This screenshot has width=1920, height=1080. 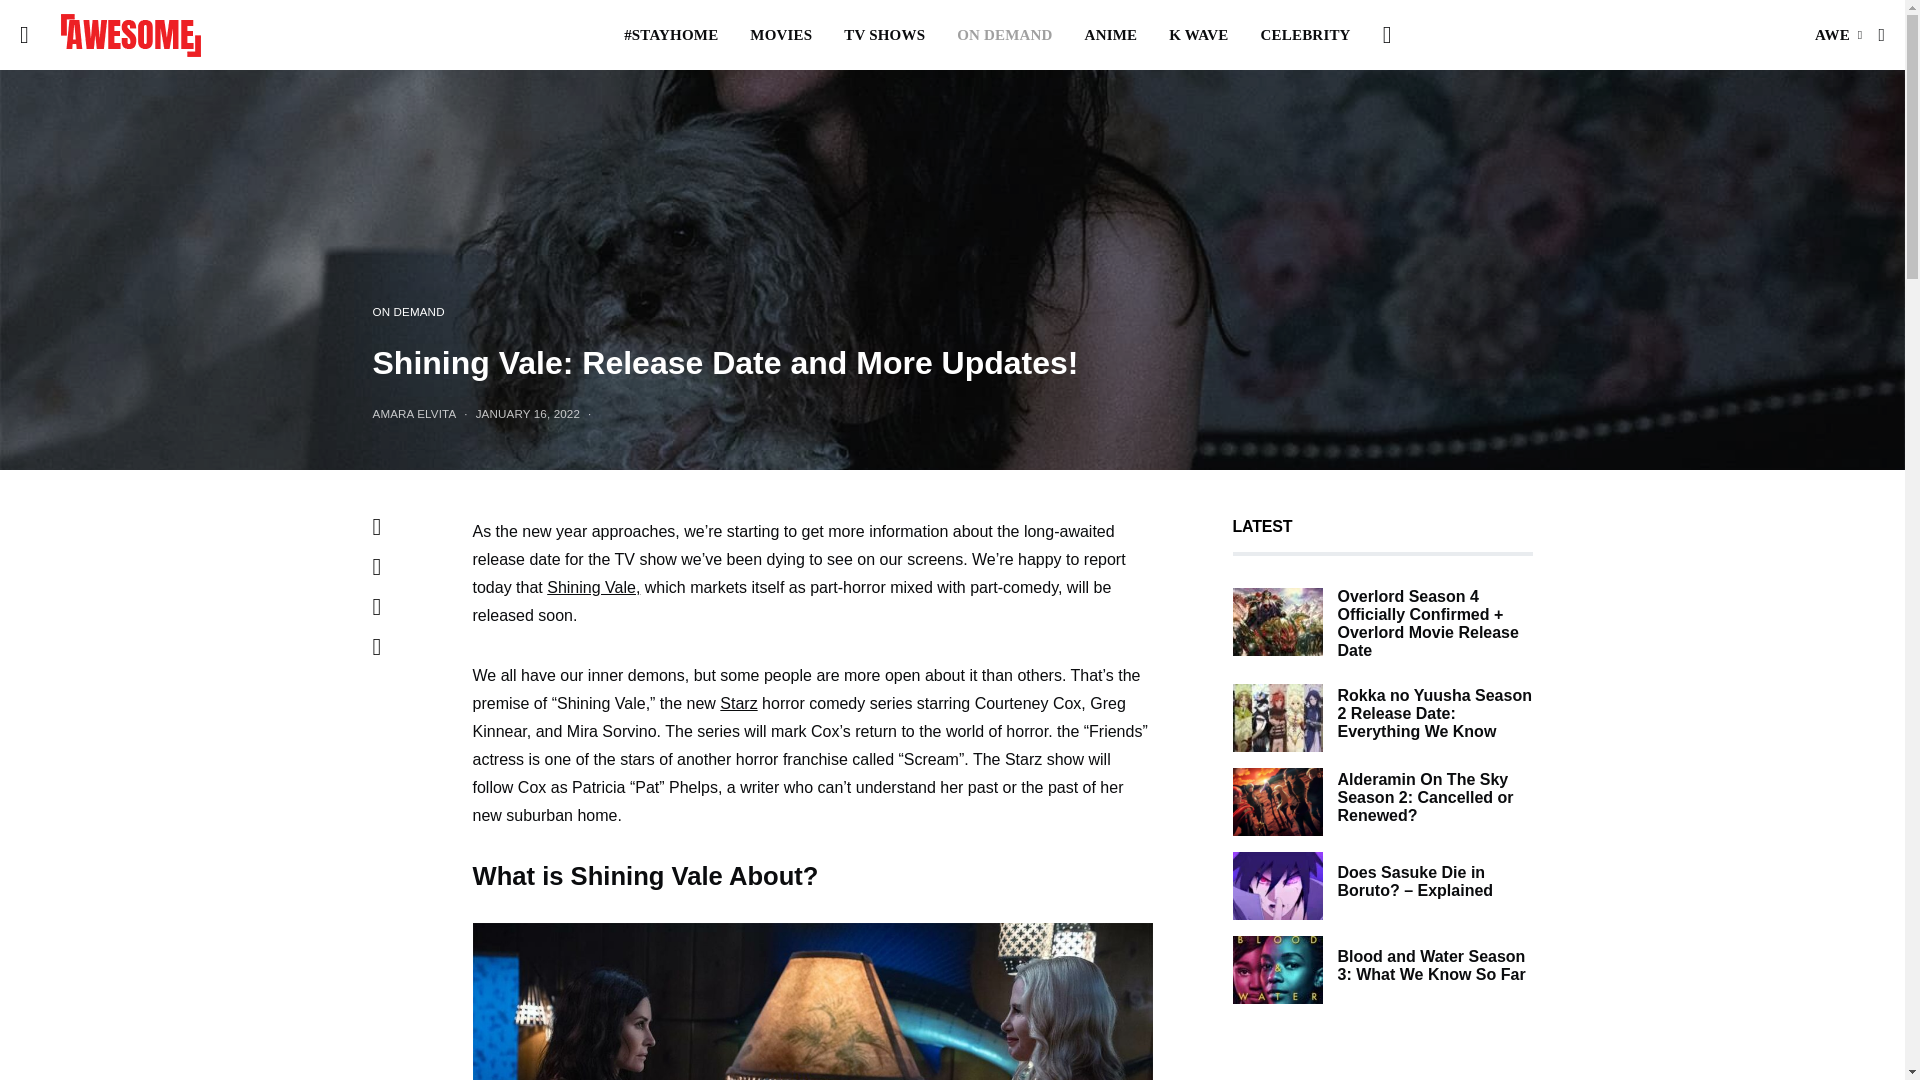 What do you see at coordinates (1306, 35) in the screenshot?
I see `CELEBRITY` at bounding box center [1306, 35].